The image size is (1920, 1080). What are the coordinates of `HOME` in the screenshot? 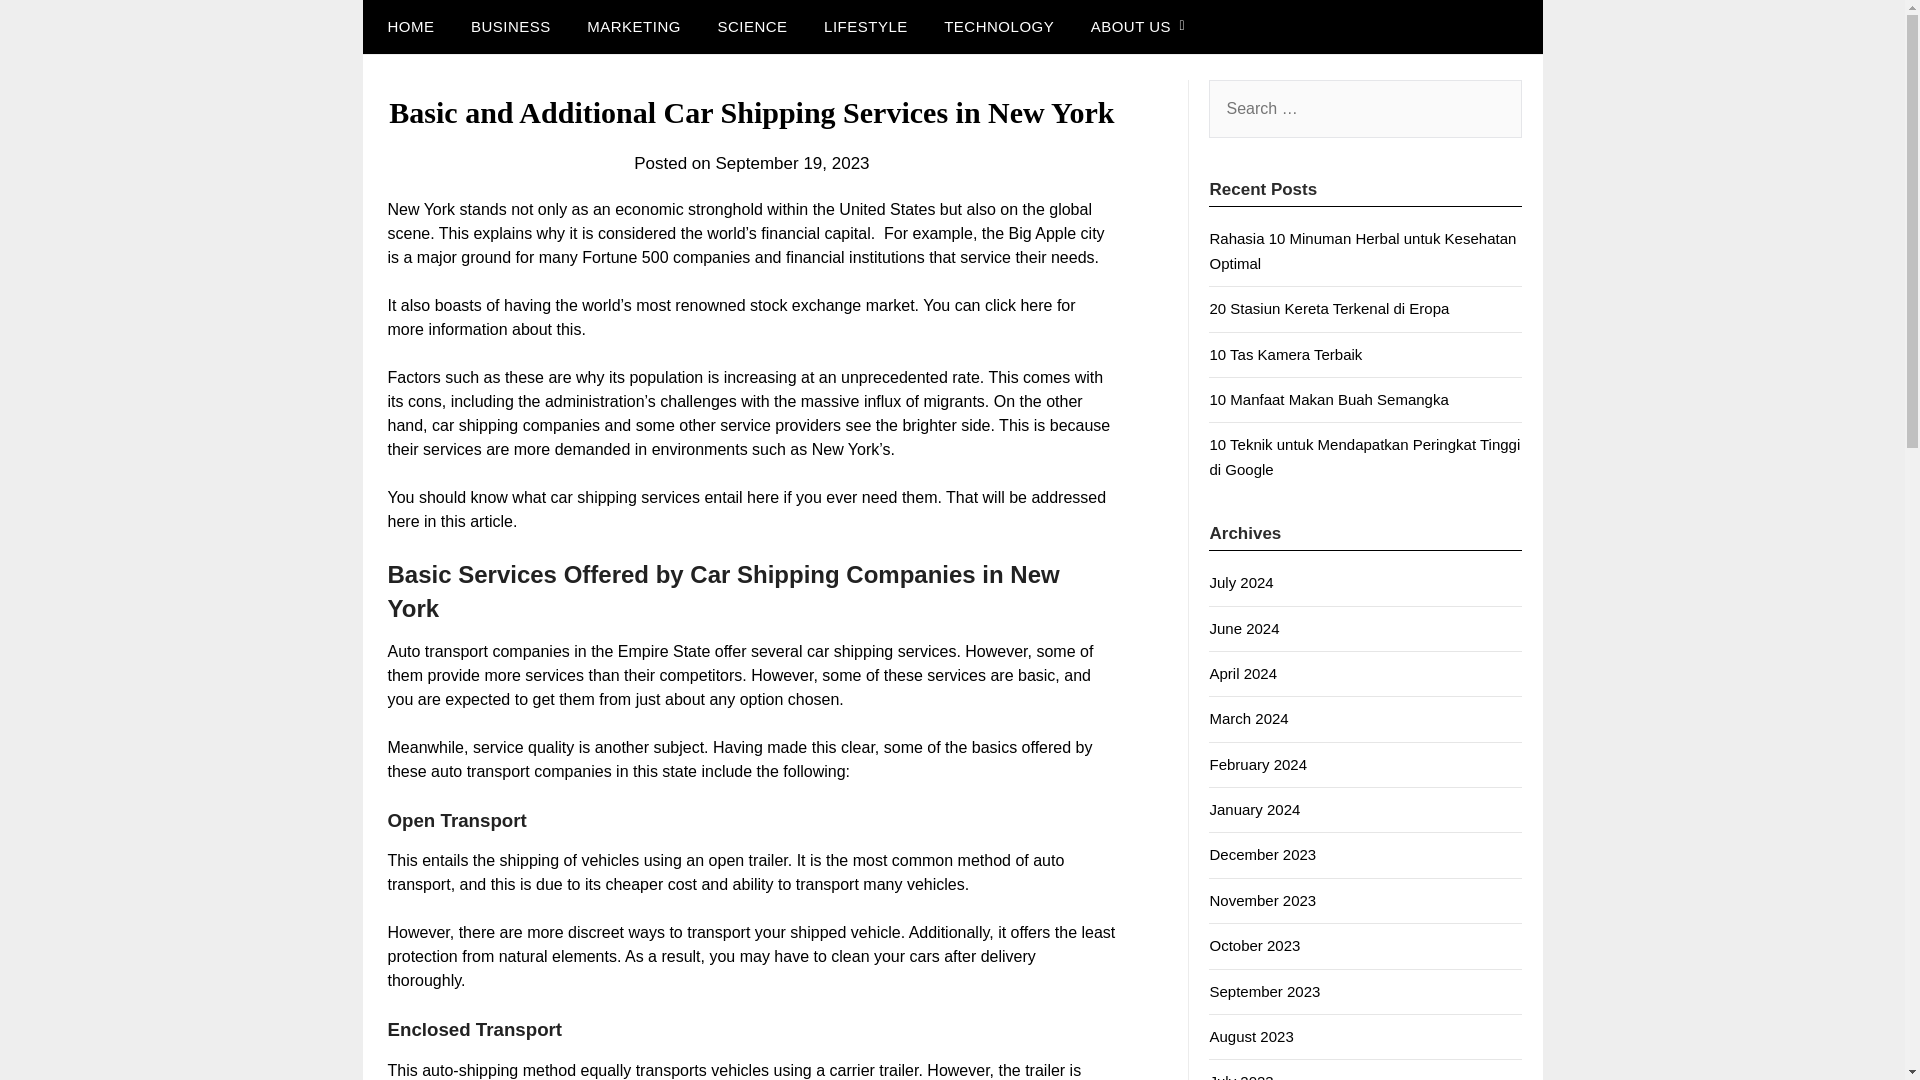 It's located at (406, 27).